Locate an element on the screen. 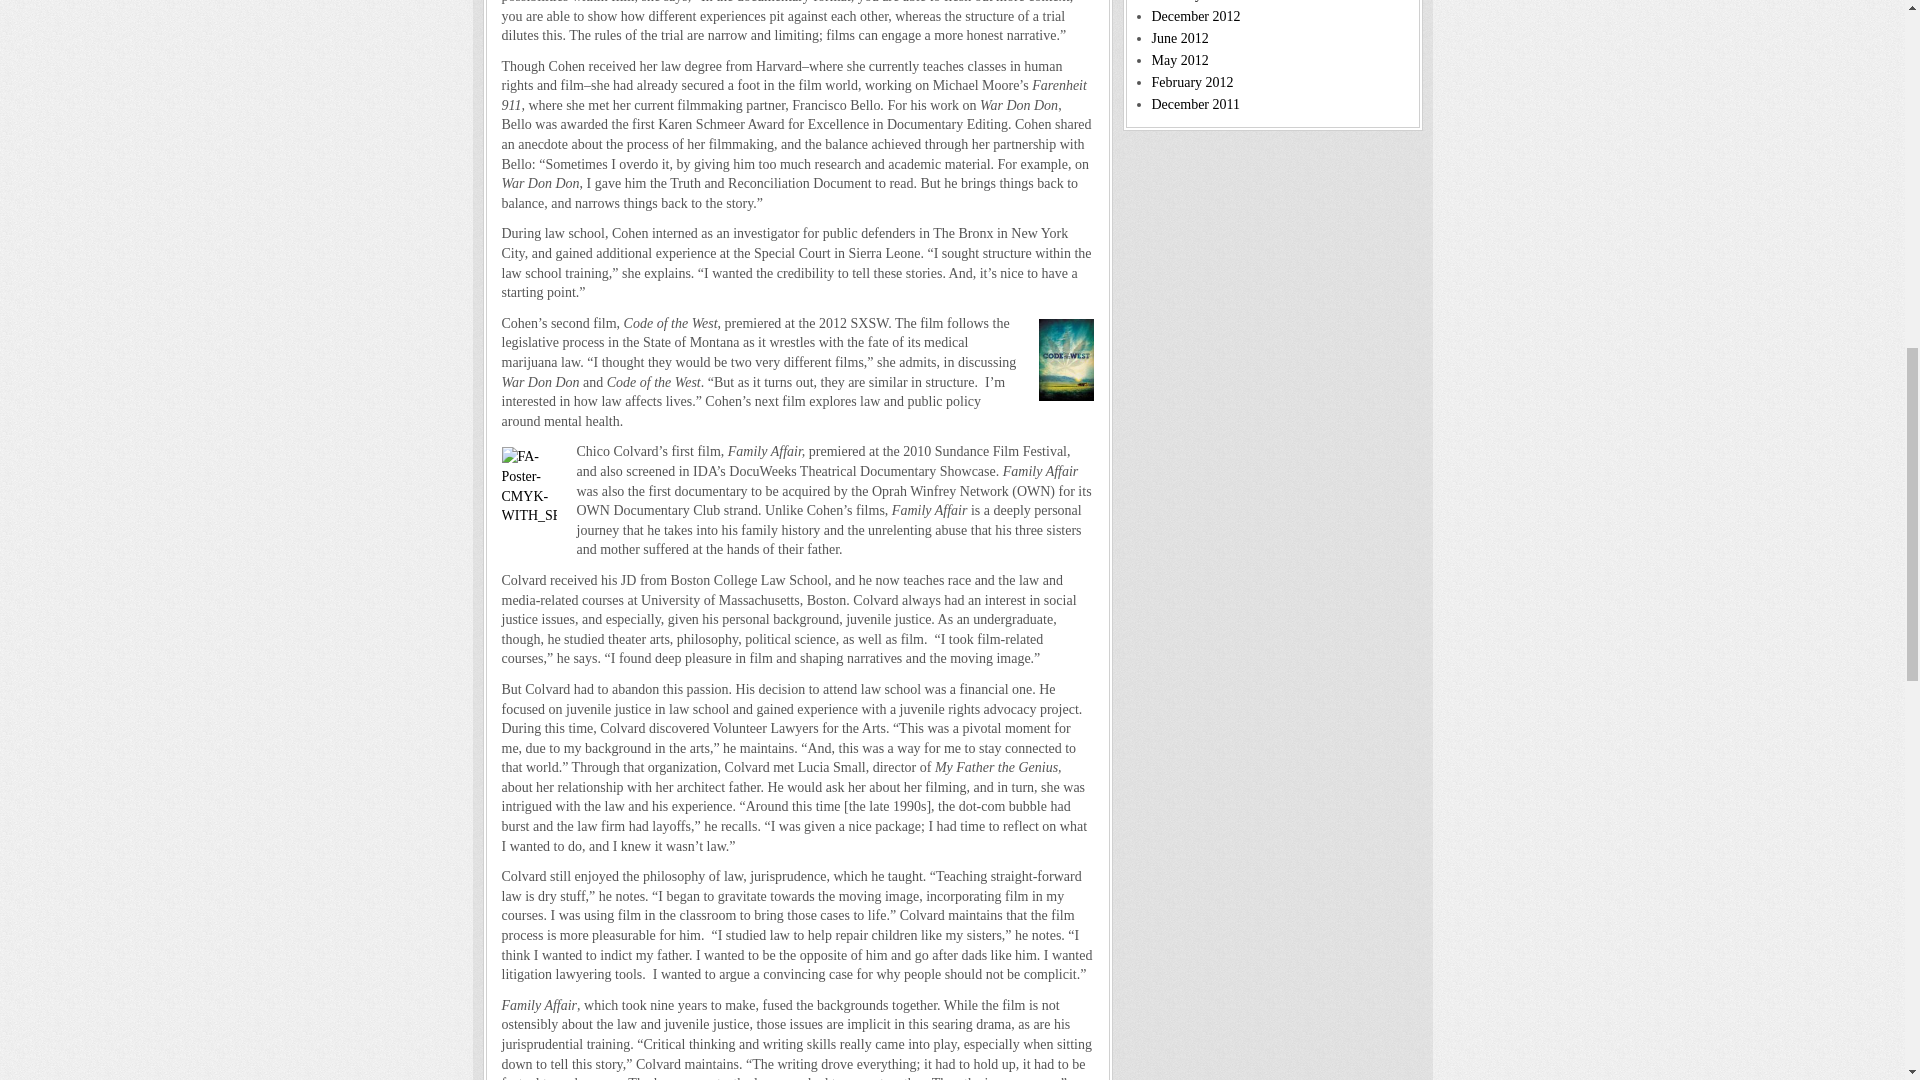  June 2012 is located at coordinates (1180, 38).